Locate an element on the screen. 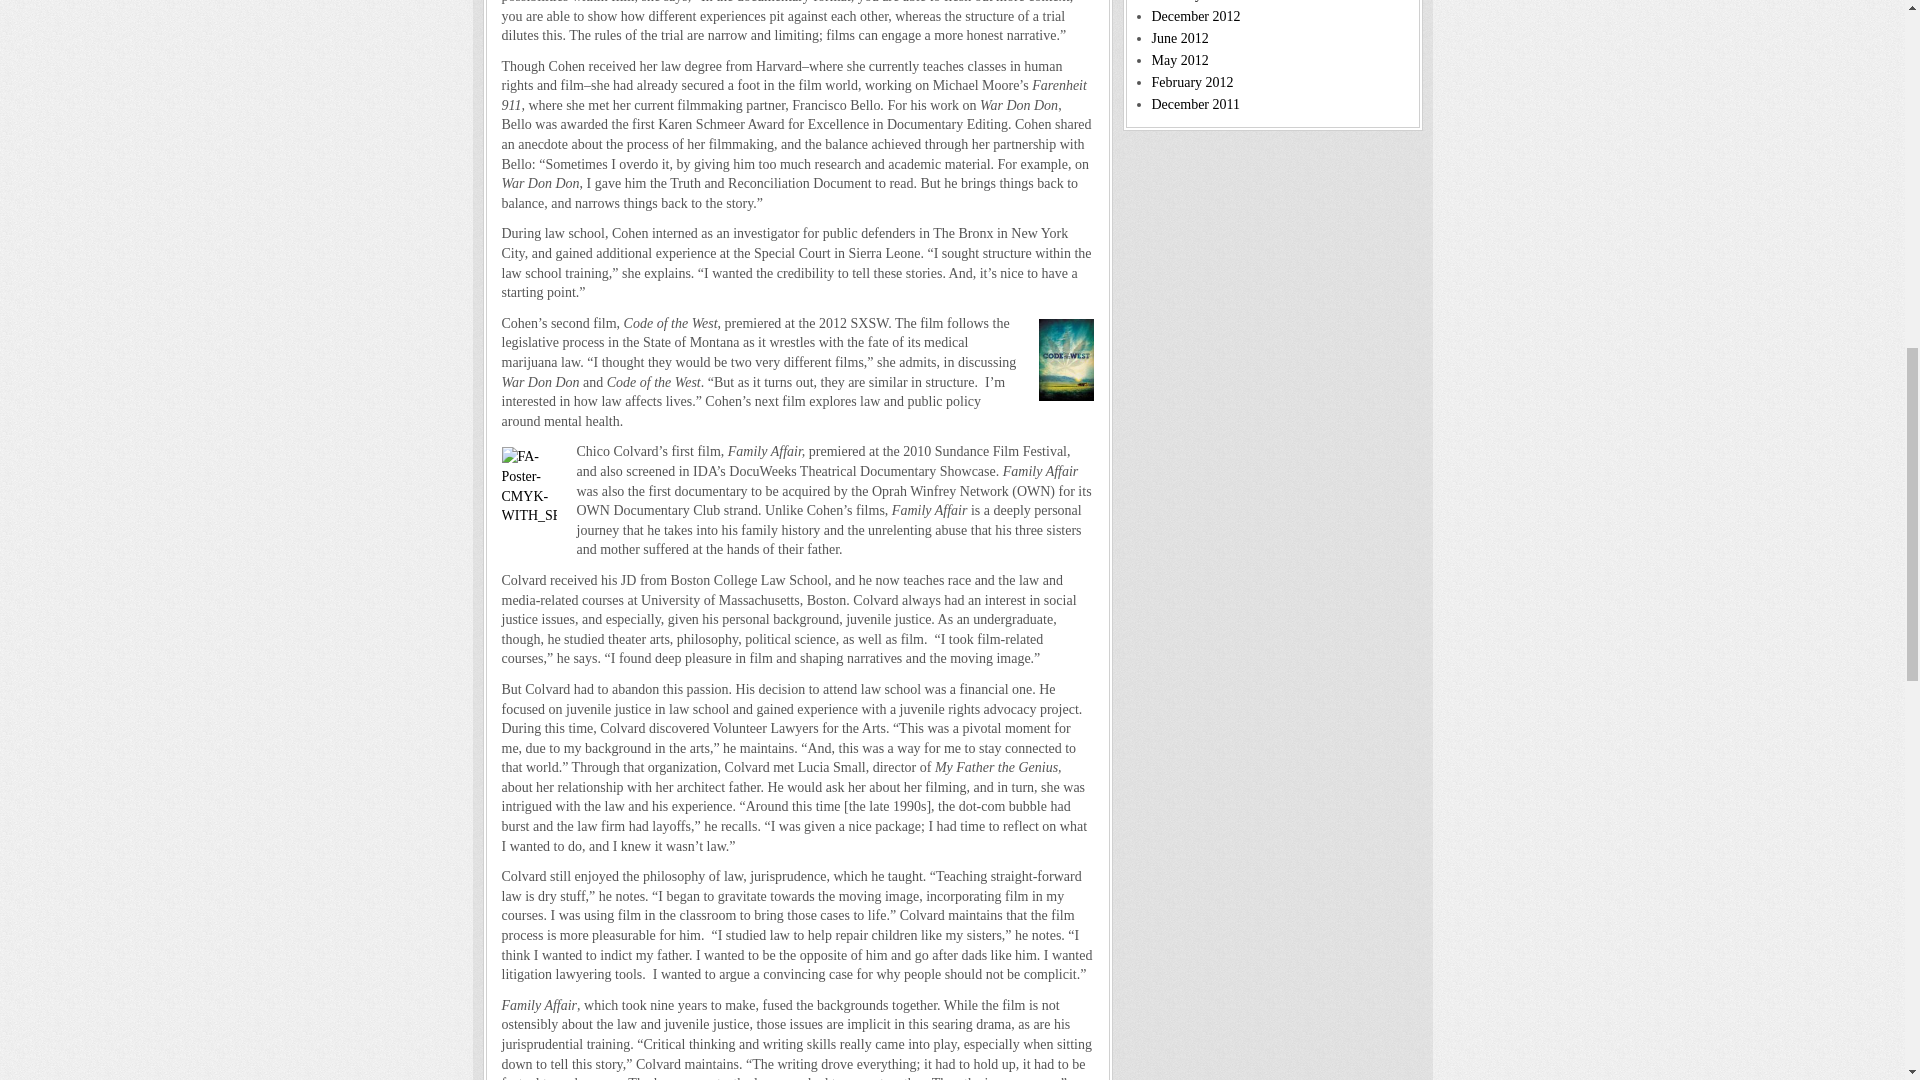  June 2012 is located at coordinates (1180, 38).